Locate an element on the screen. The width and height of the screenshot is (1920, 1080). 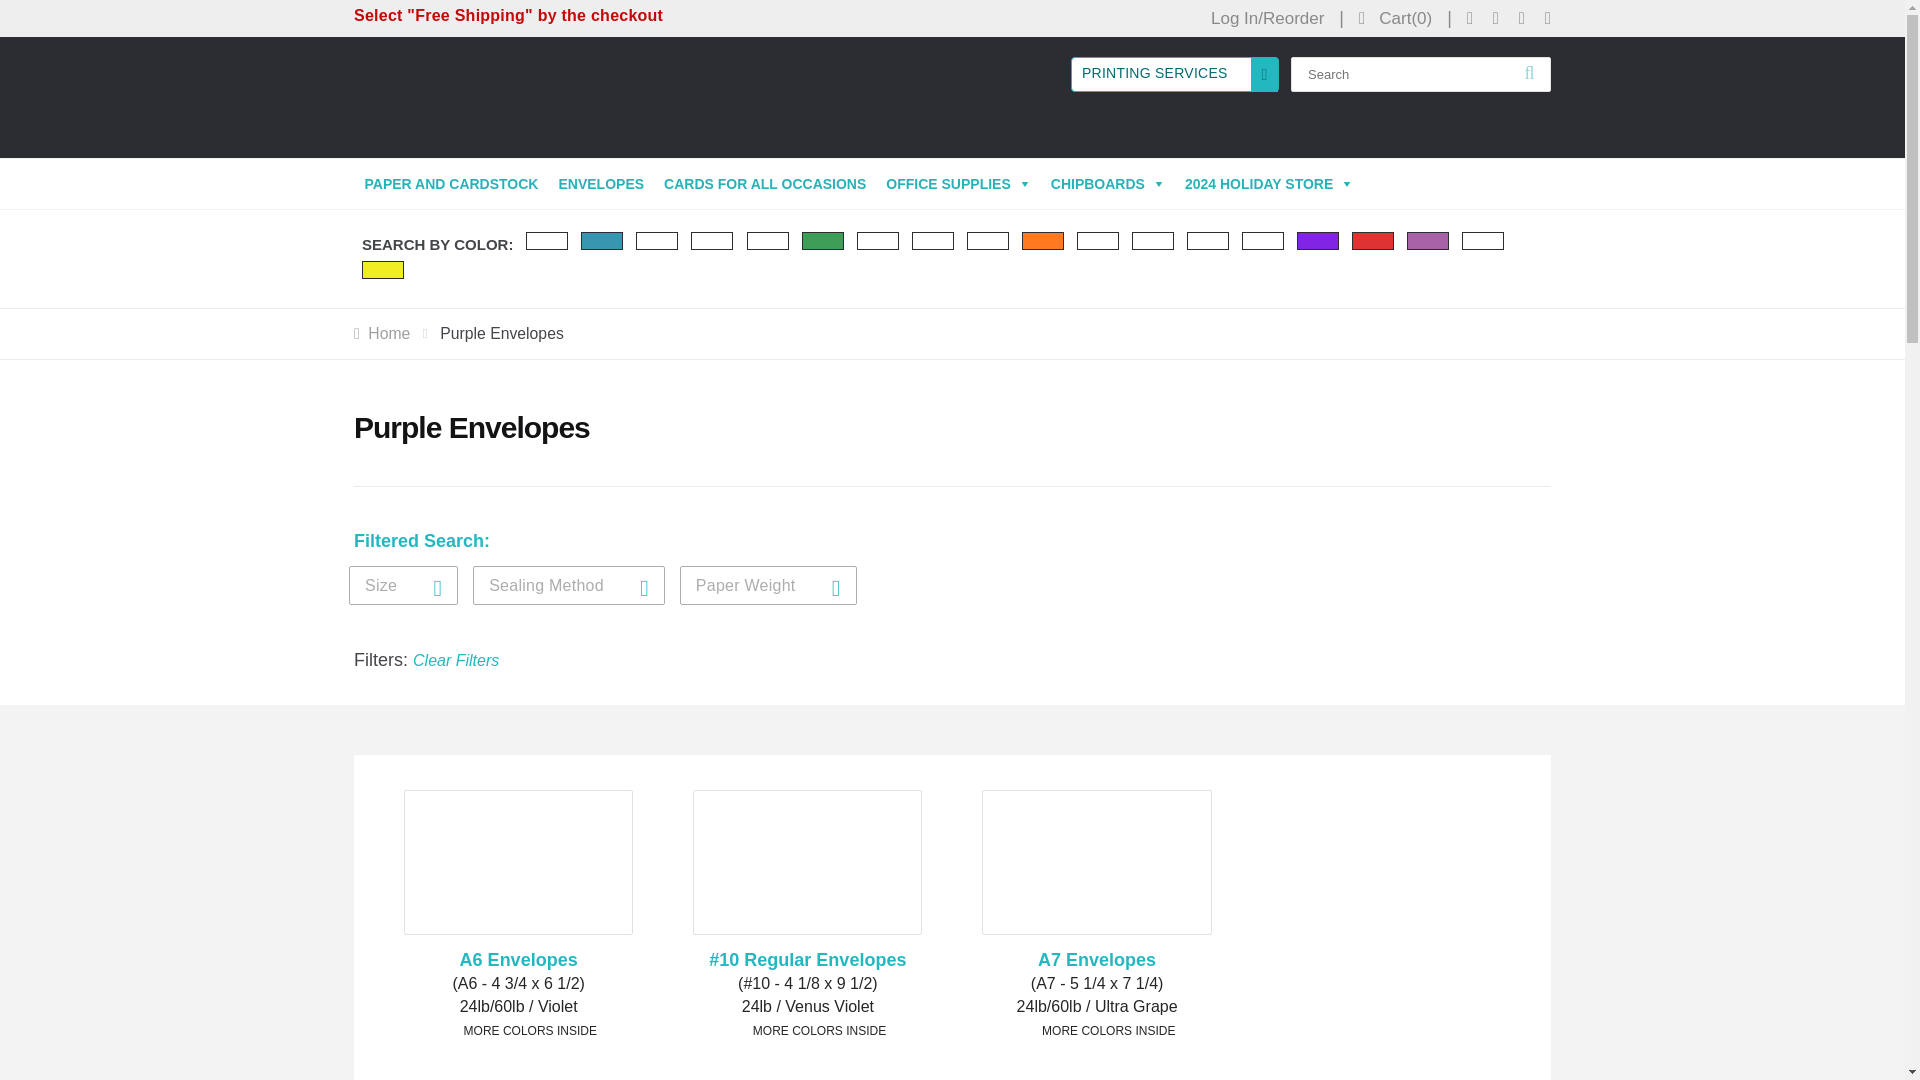
Cream is located at coordinates (712, 240).